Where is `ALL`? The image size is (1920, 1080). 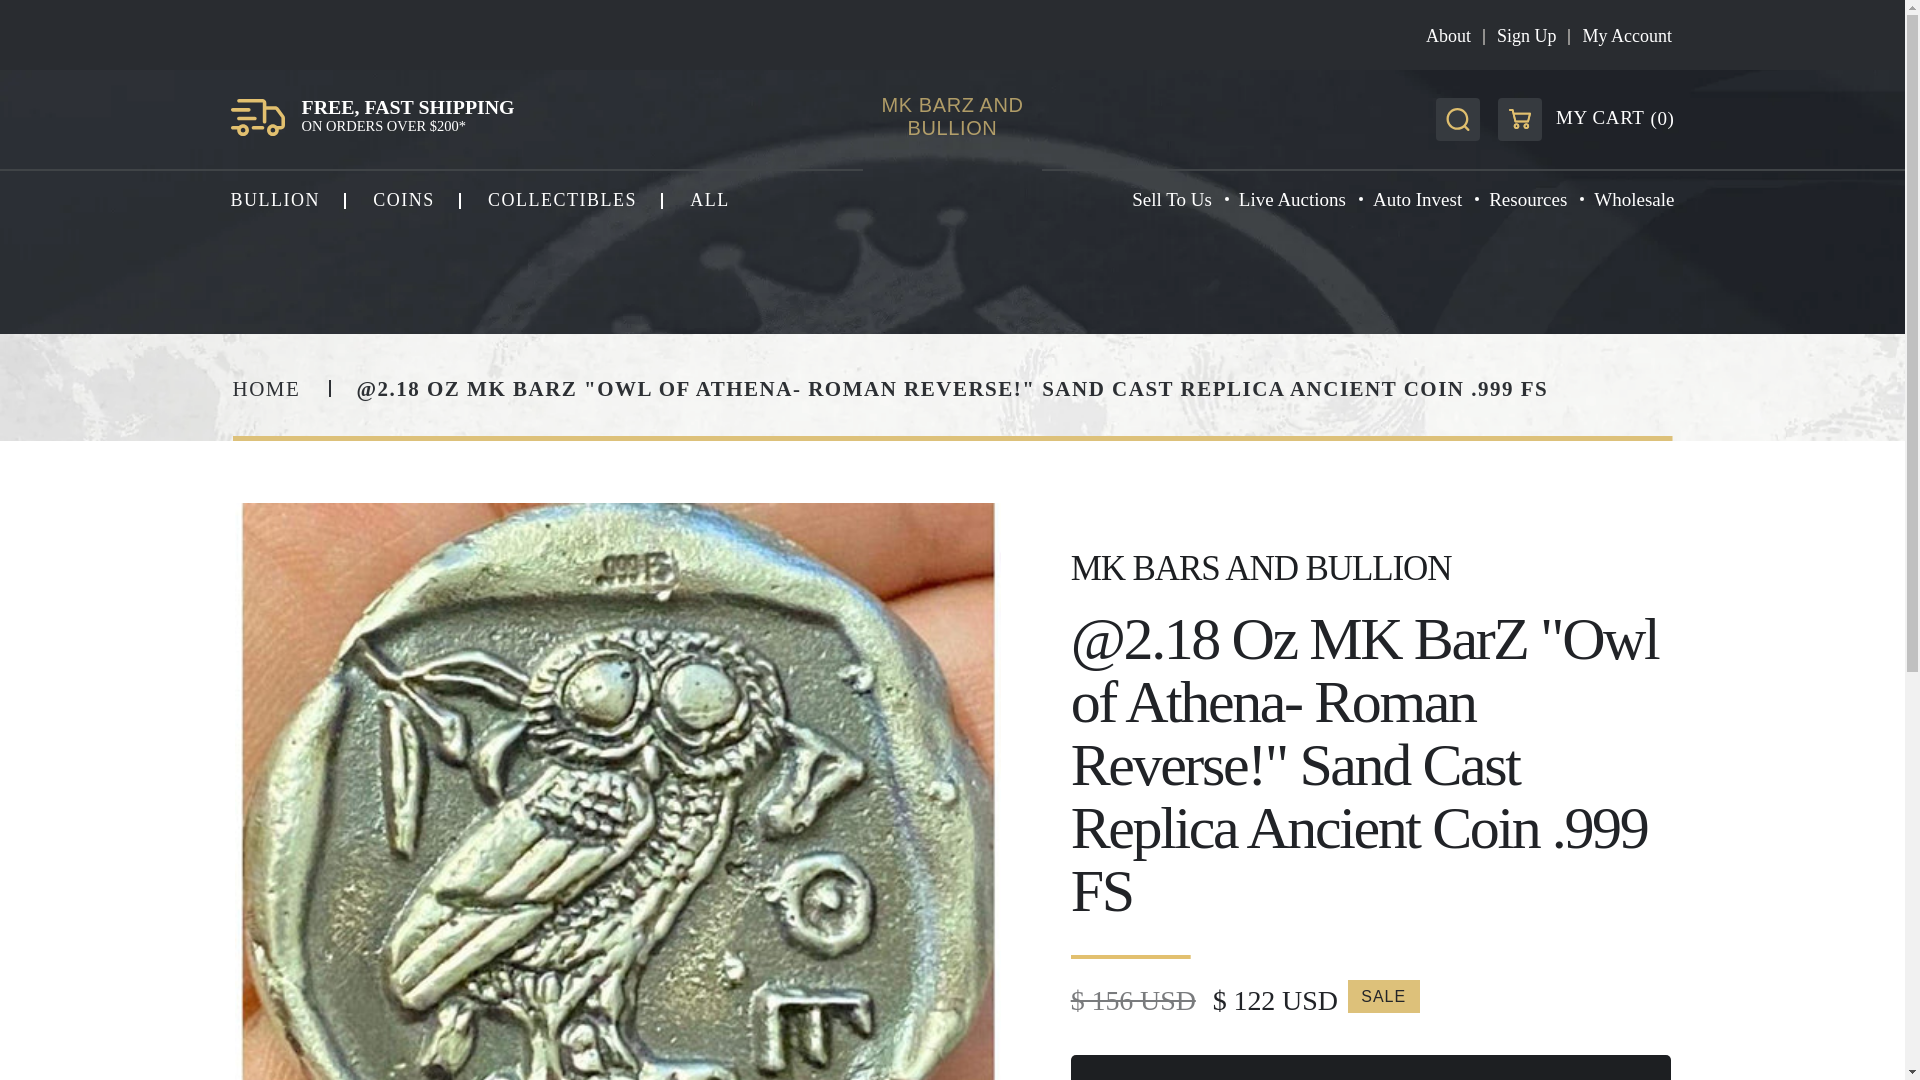
ALL is located at coordinates (709, 200).